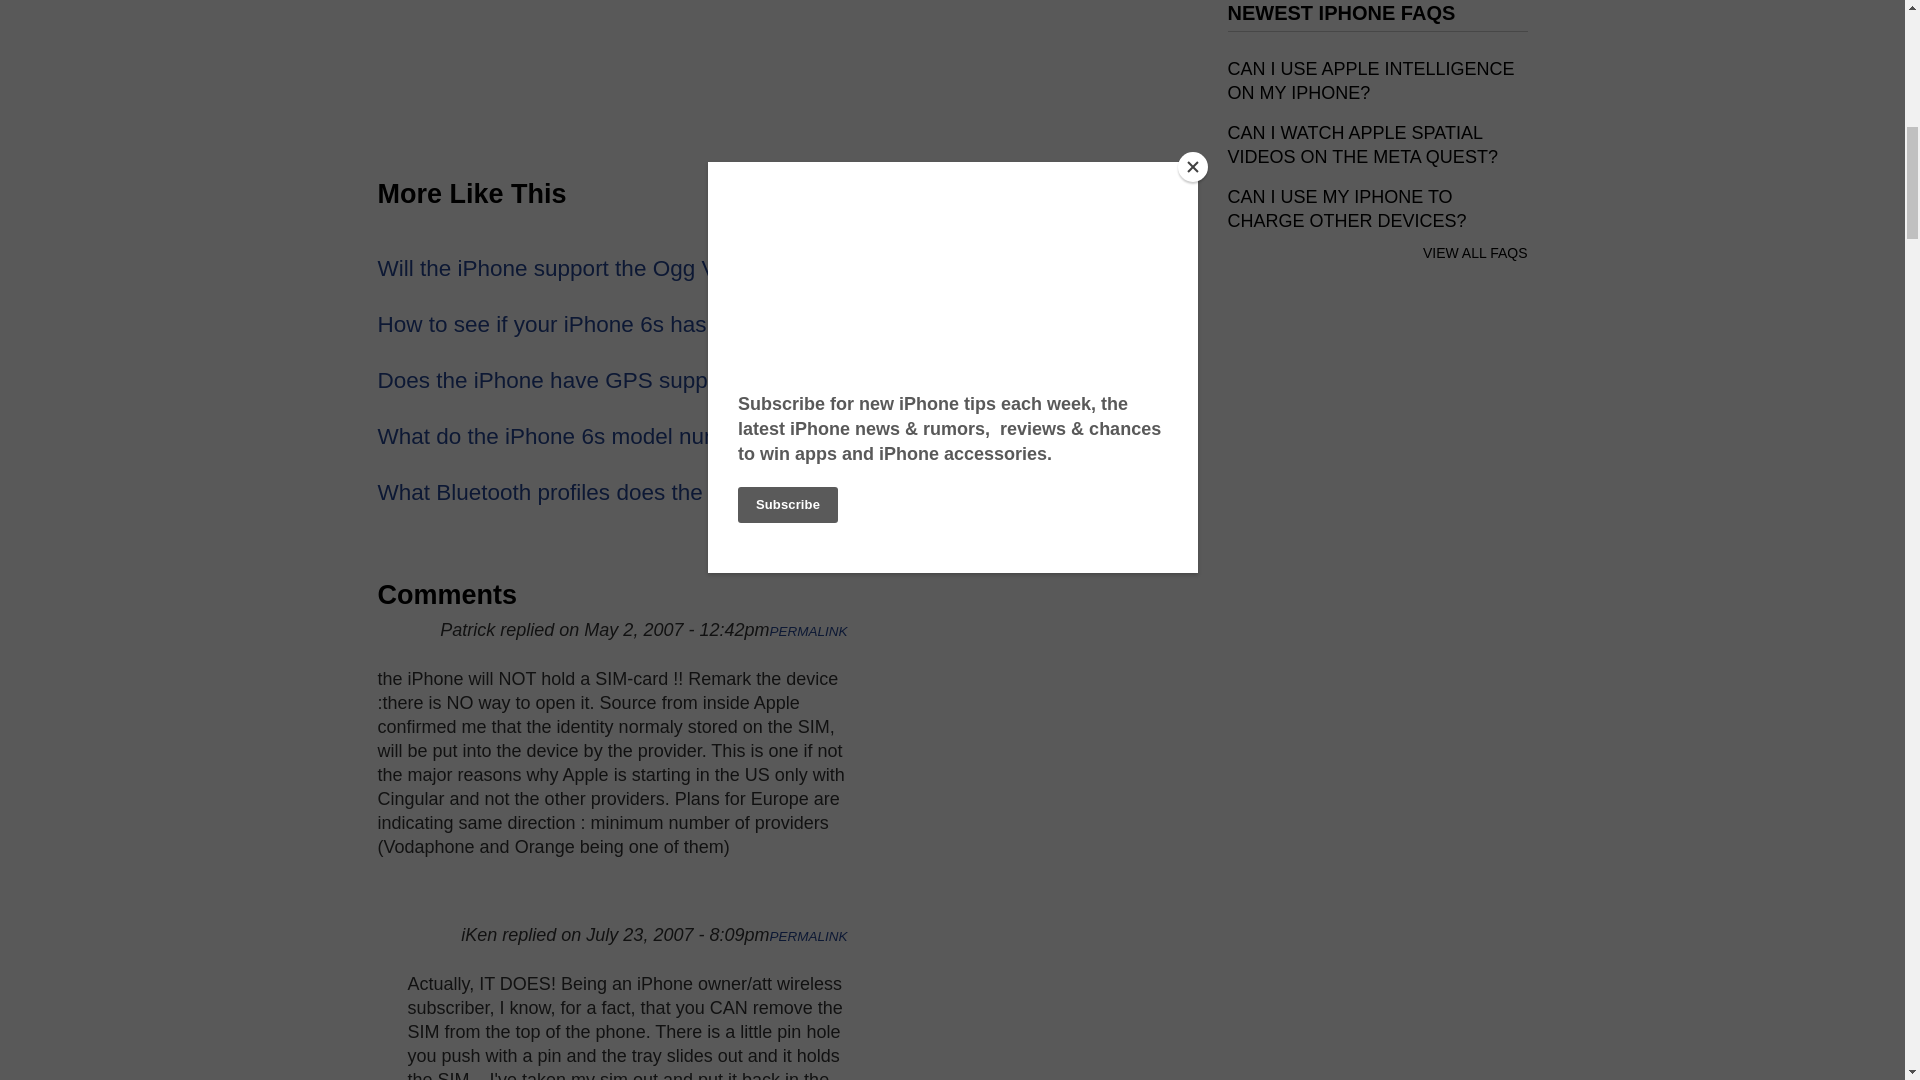 The height and width of the screenshot is (1080, 1920). I want to click on CAN I USE MY IPHONE TO CHARGE OTHER DEVICES?, so click(1347, 208).